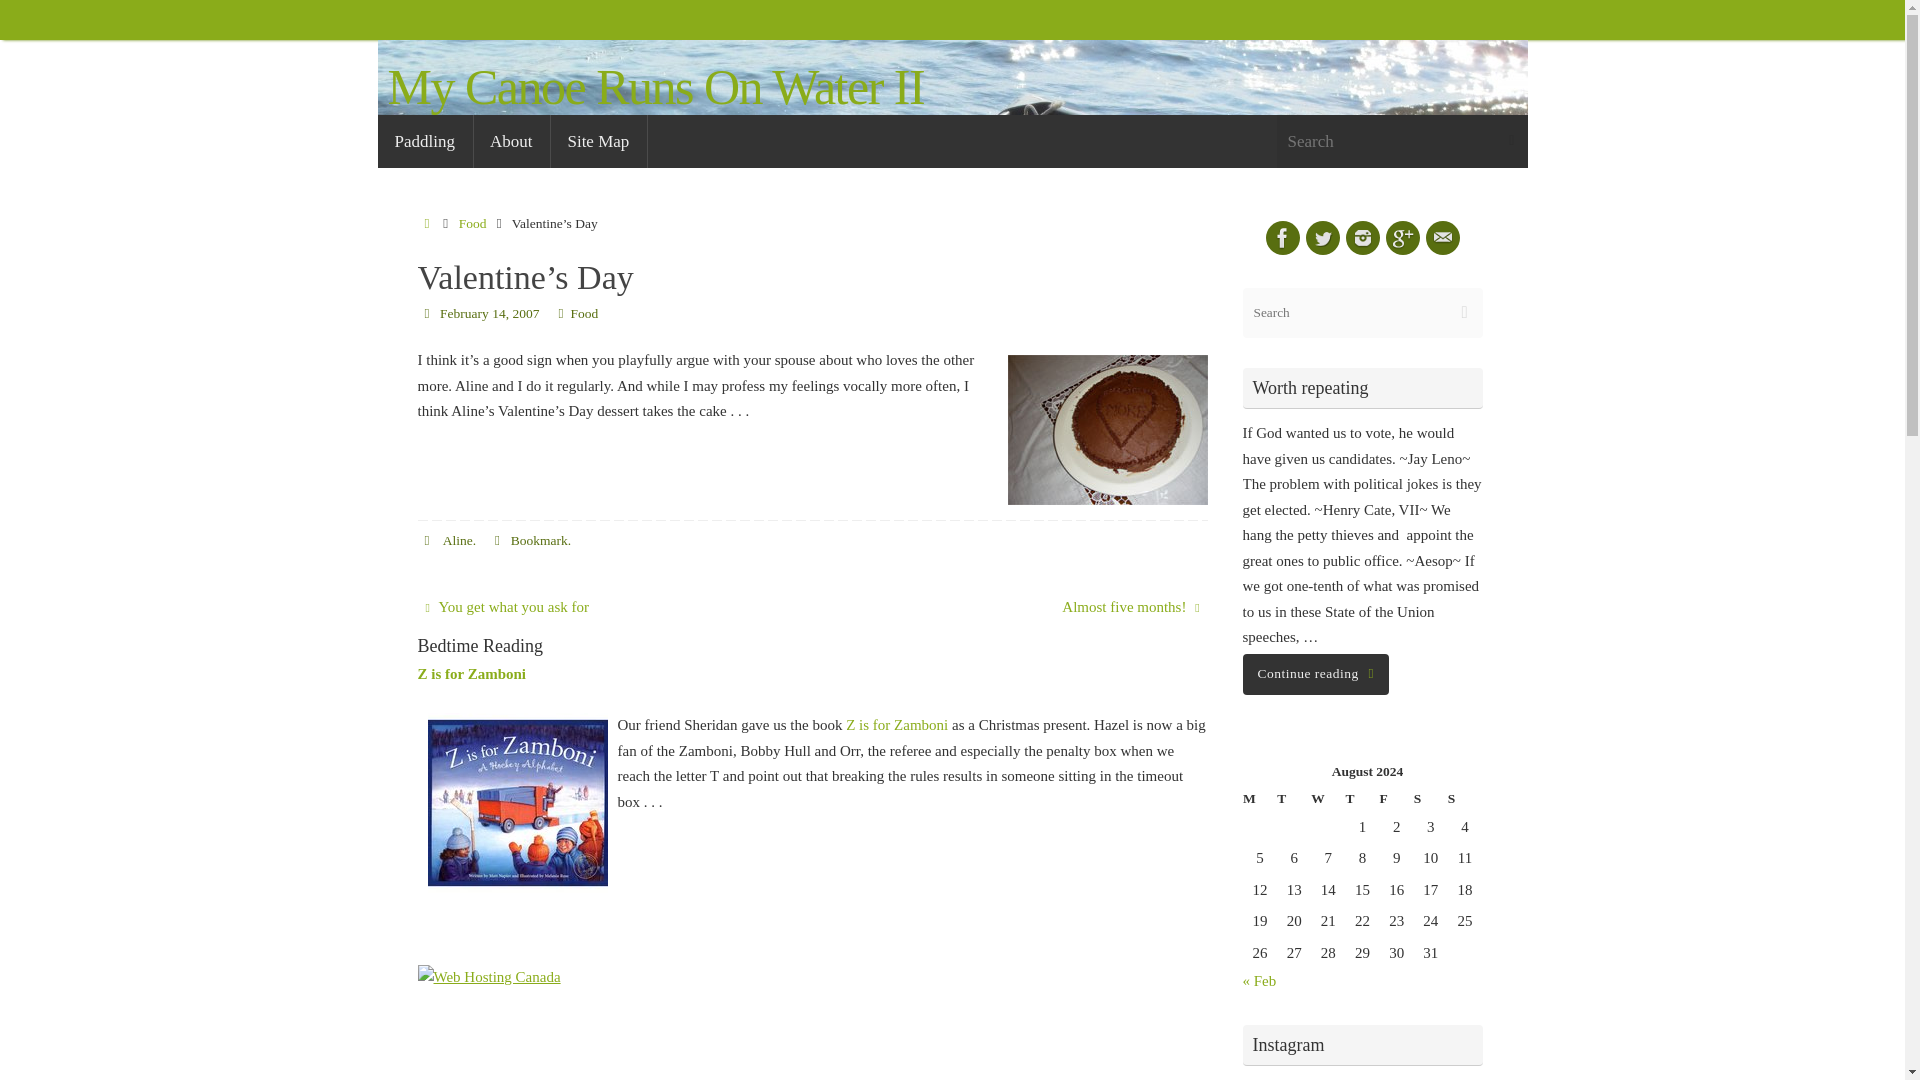 This screenshot has height=1080, width=1920. I want to click on About, so click(512, 141).